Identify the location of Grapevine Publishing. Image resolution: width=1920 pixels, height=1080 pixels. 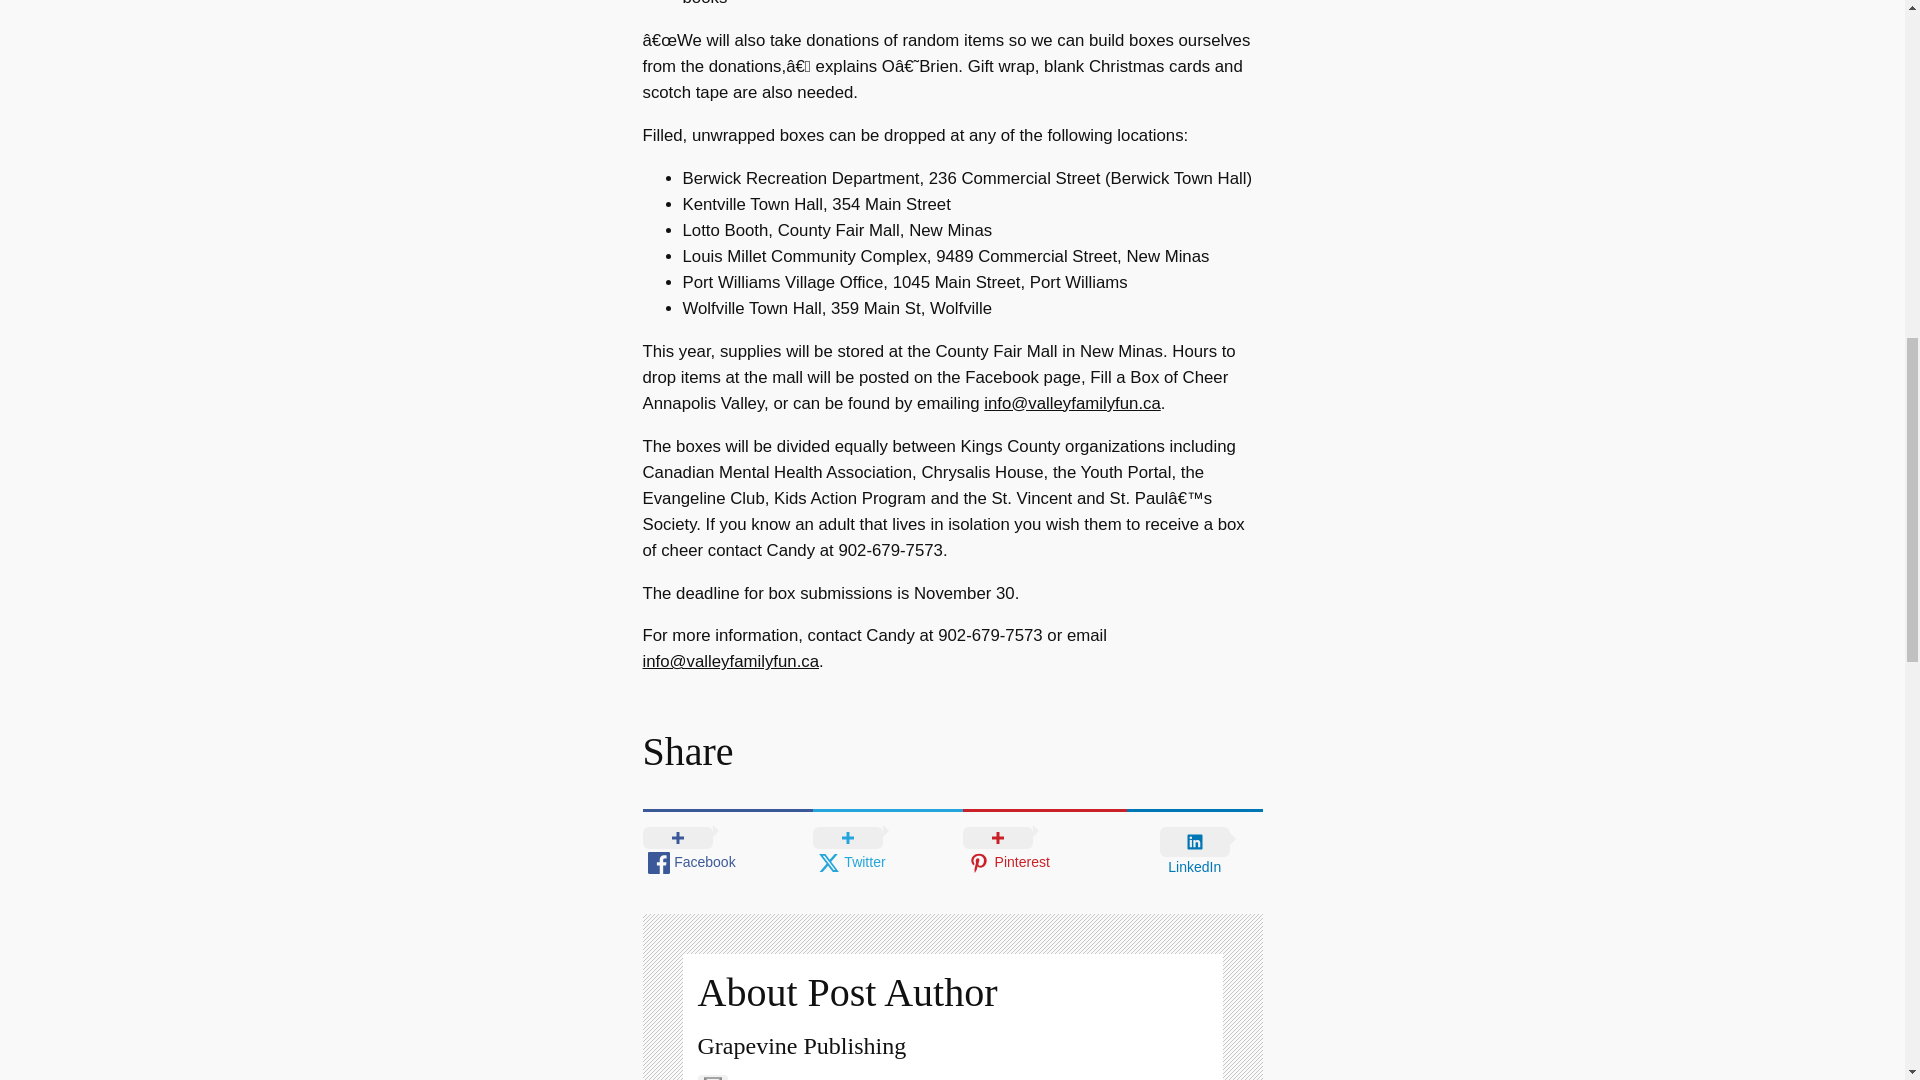
(802, 1046).